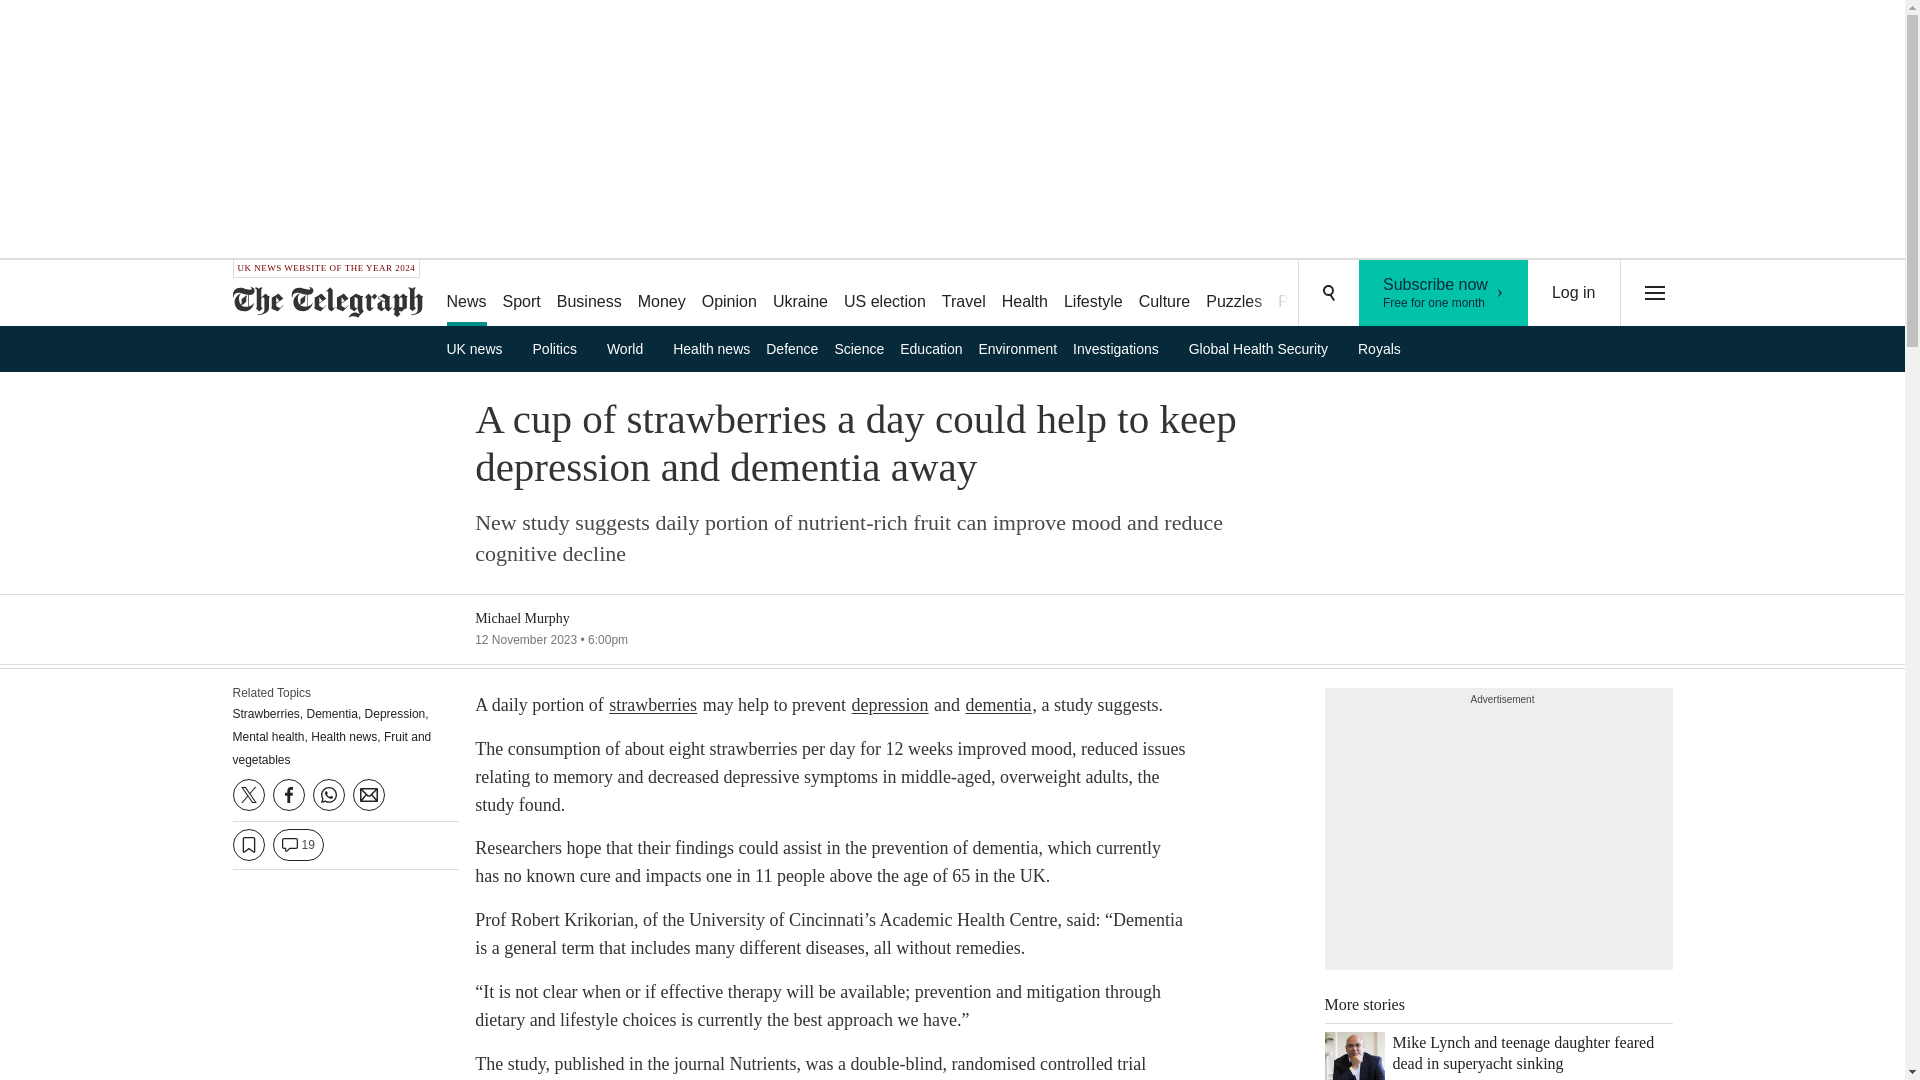  What do you see at coordinates (1025, 294) in the screenshot?
I see `Health` at bounding box center [1025, 294].